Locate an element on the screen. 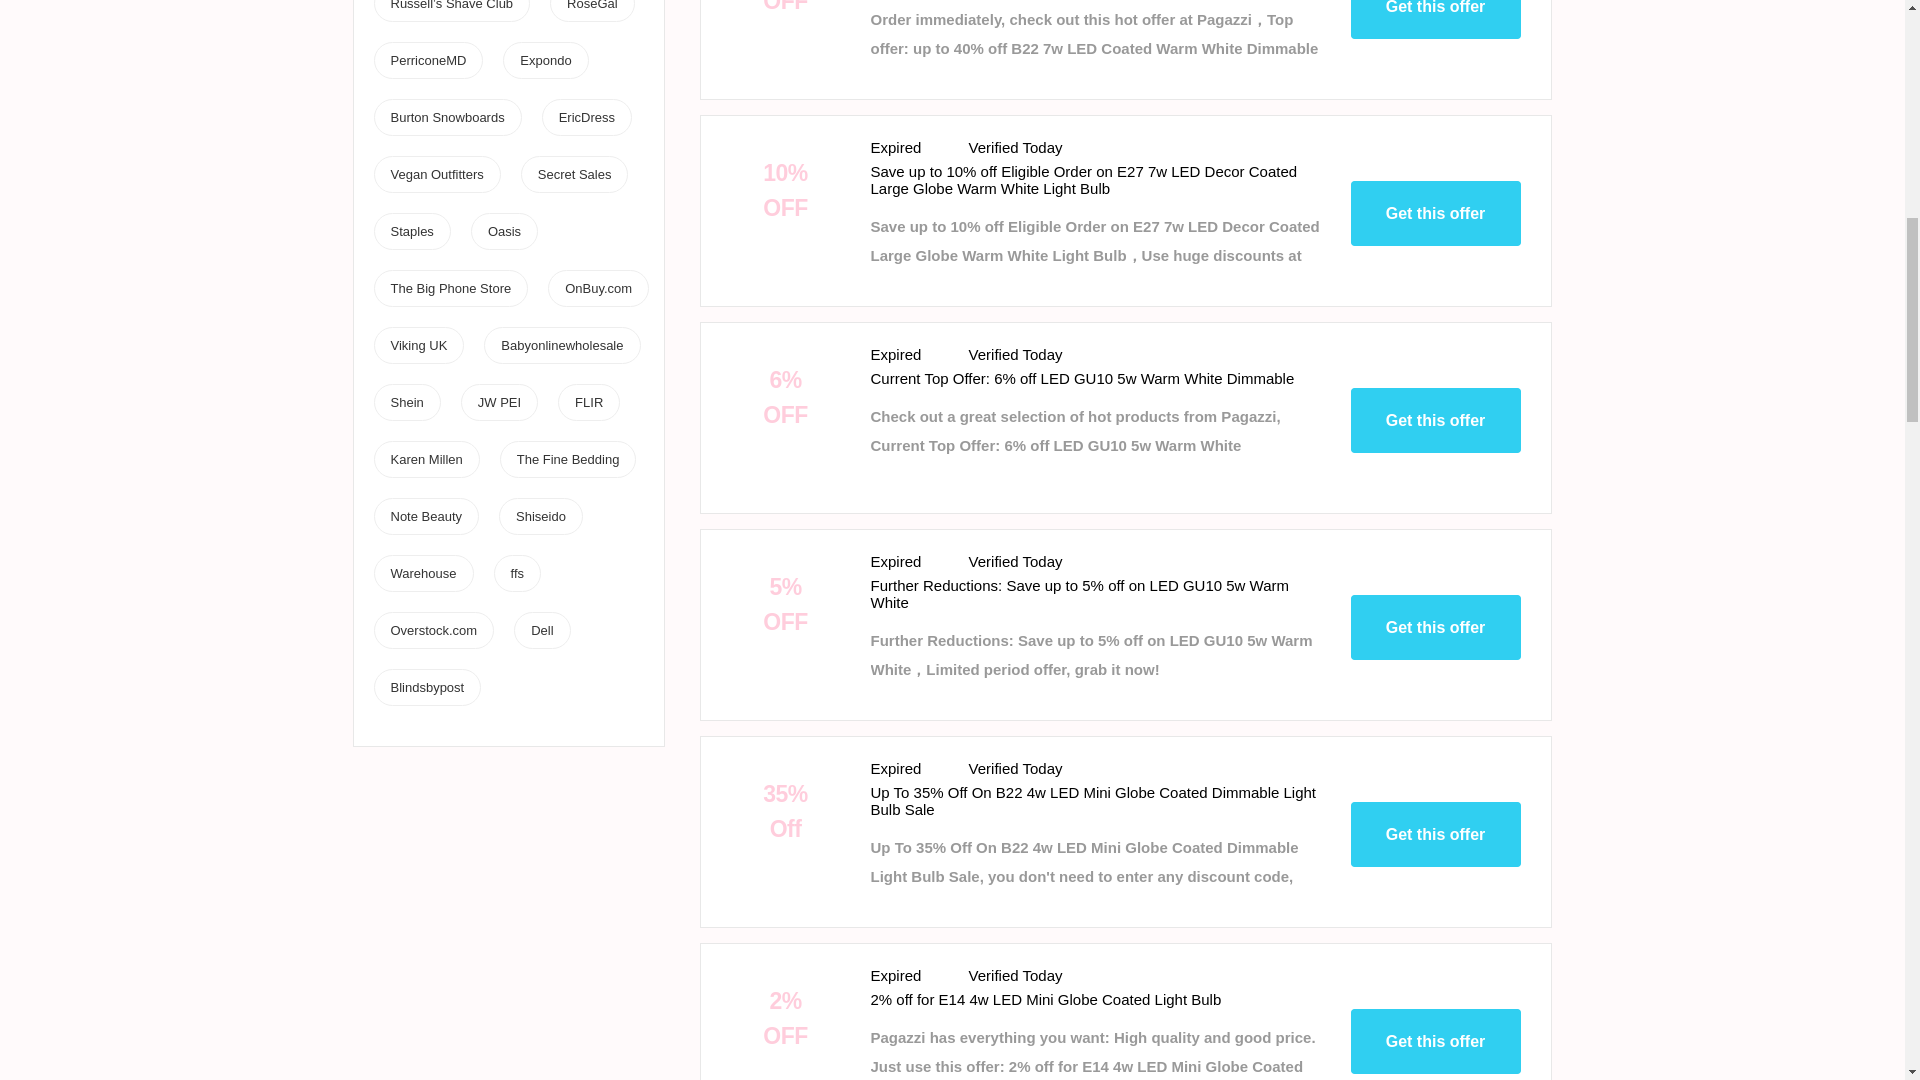 This screenshot has height=1080, width=1920. Shiseido is located at coordinates (541, 516).